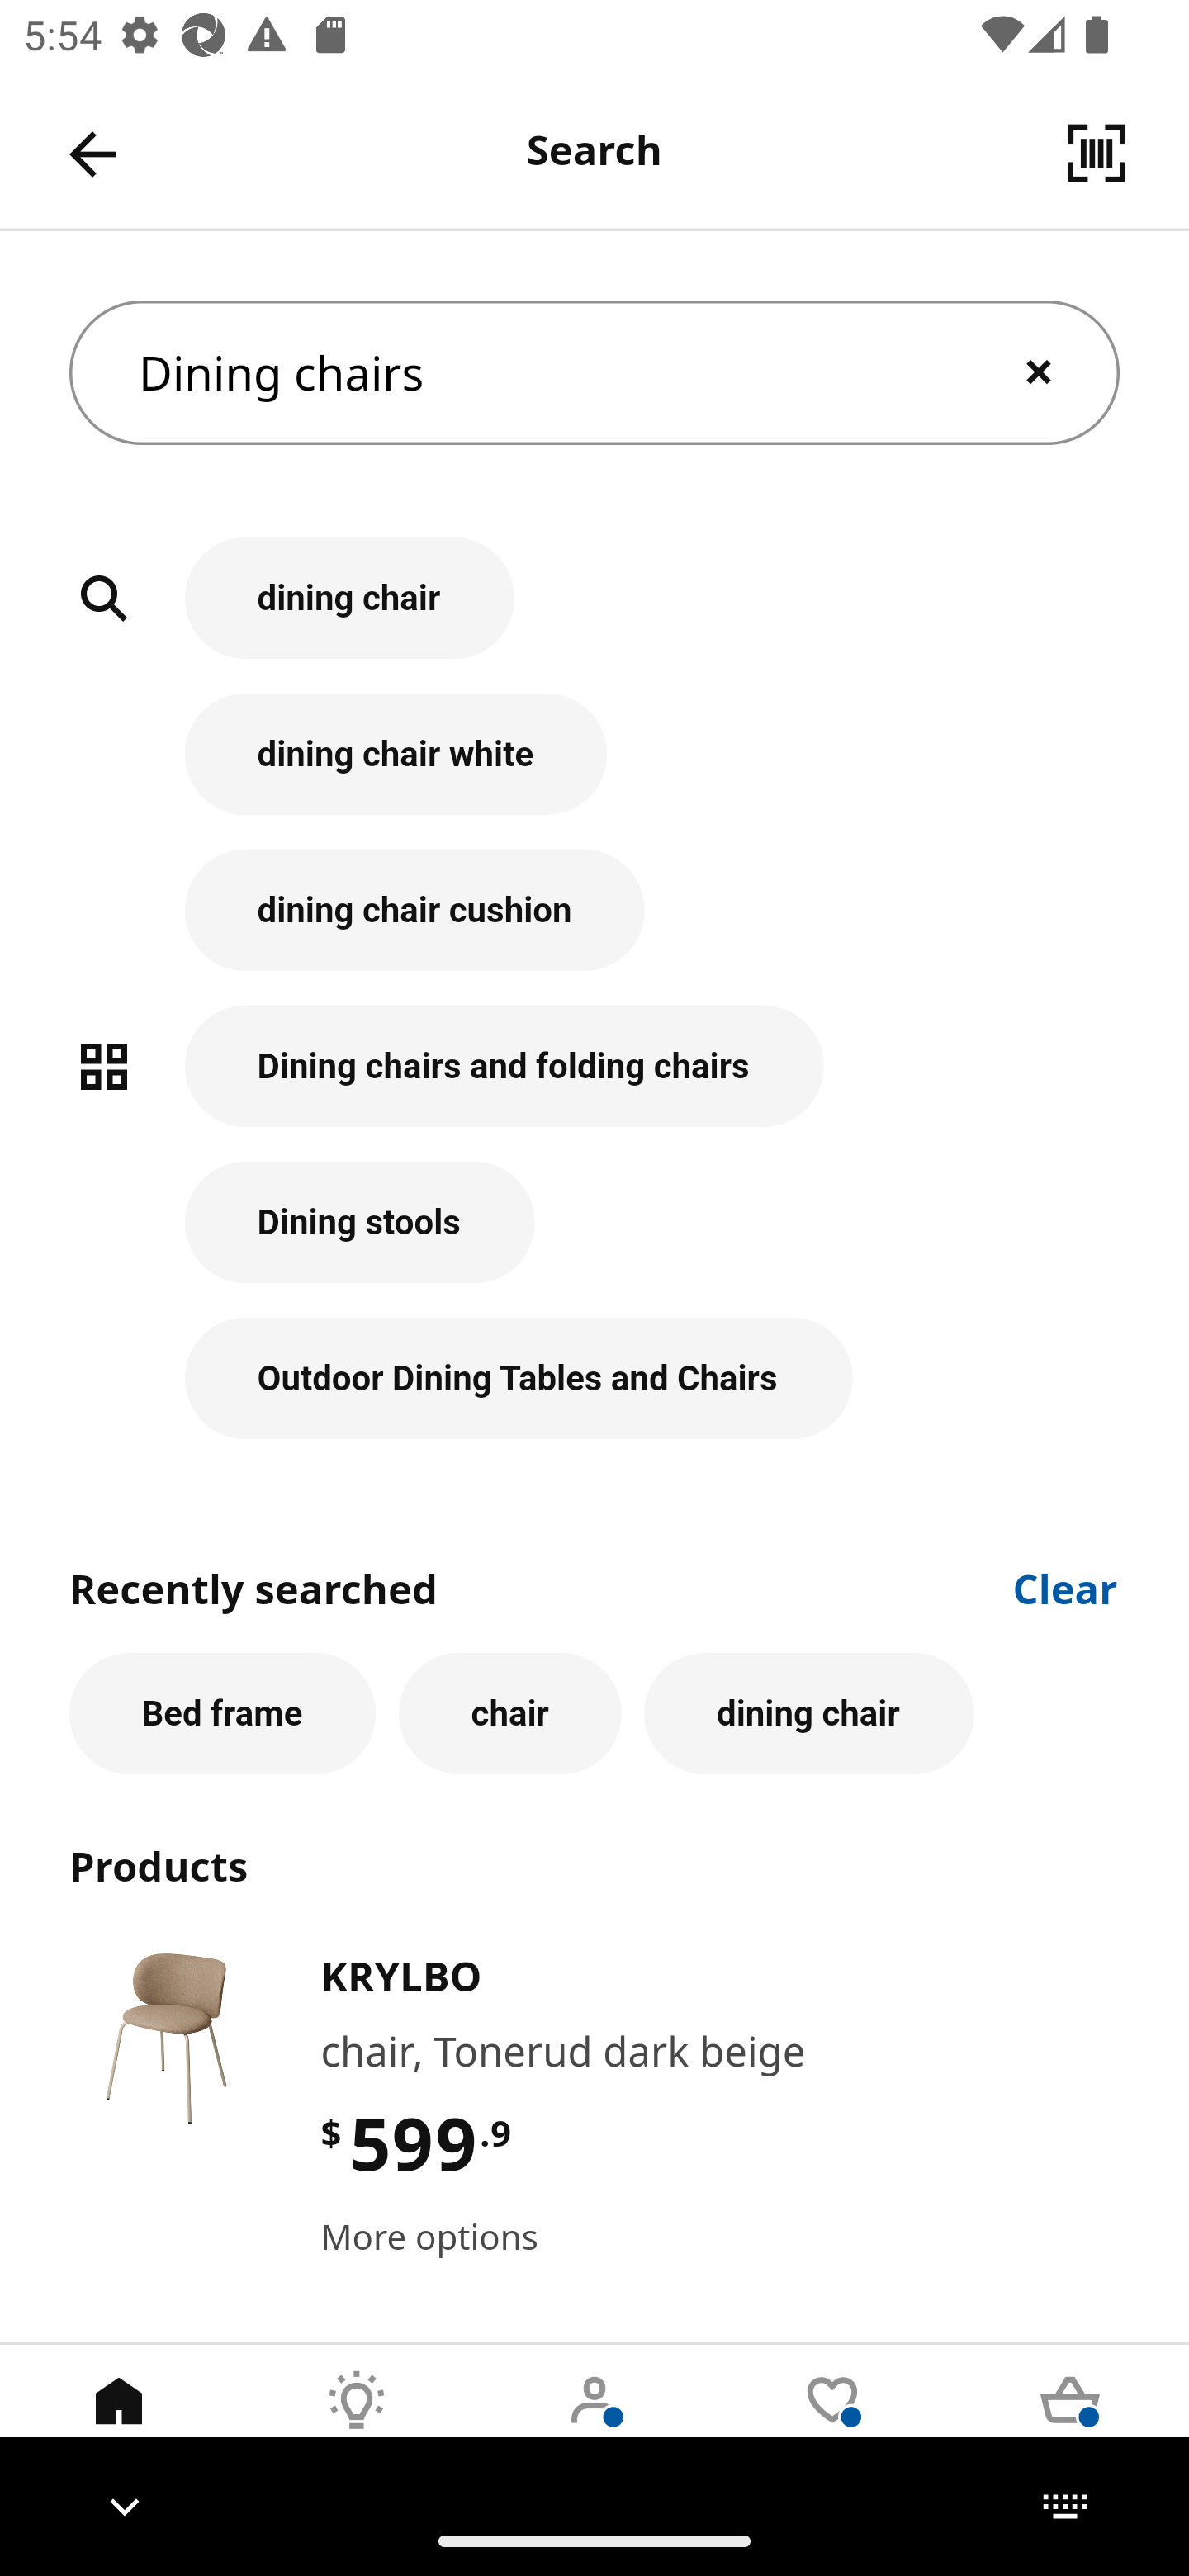 Image resolution: width=1189 pixels, height=2576 pixels. I want to click on Dining chairs, so click(594, 373).